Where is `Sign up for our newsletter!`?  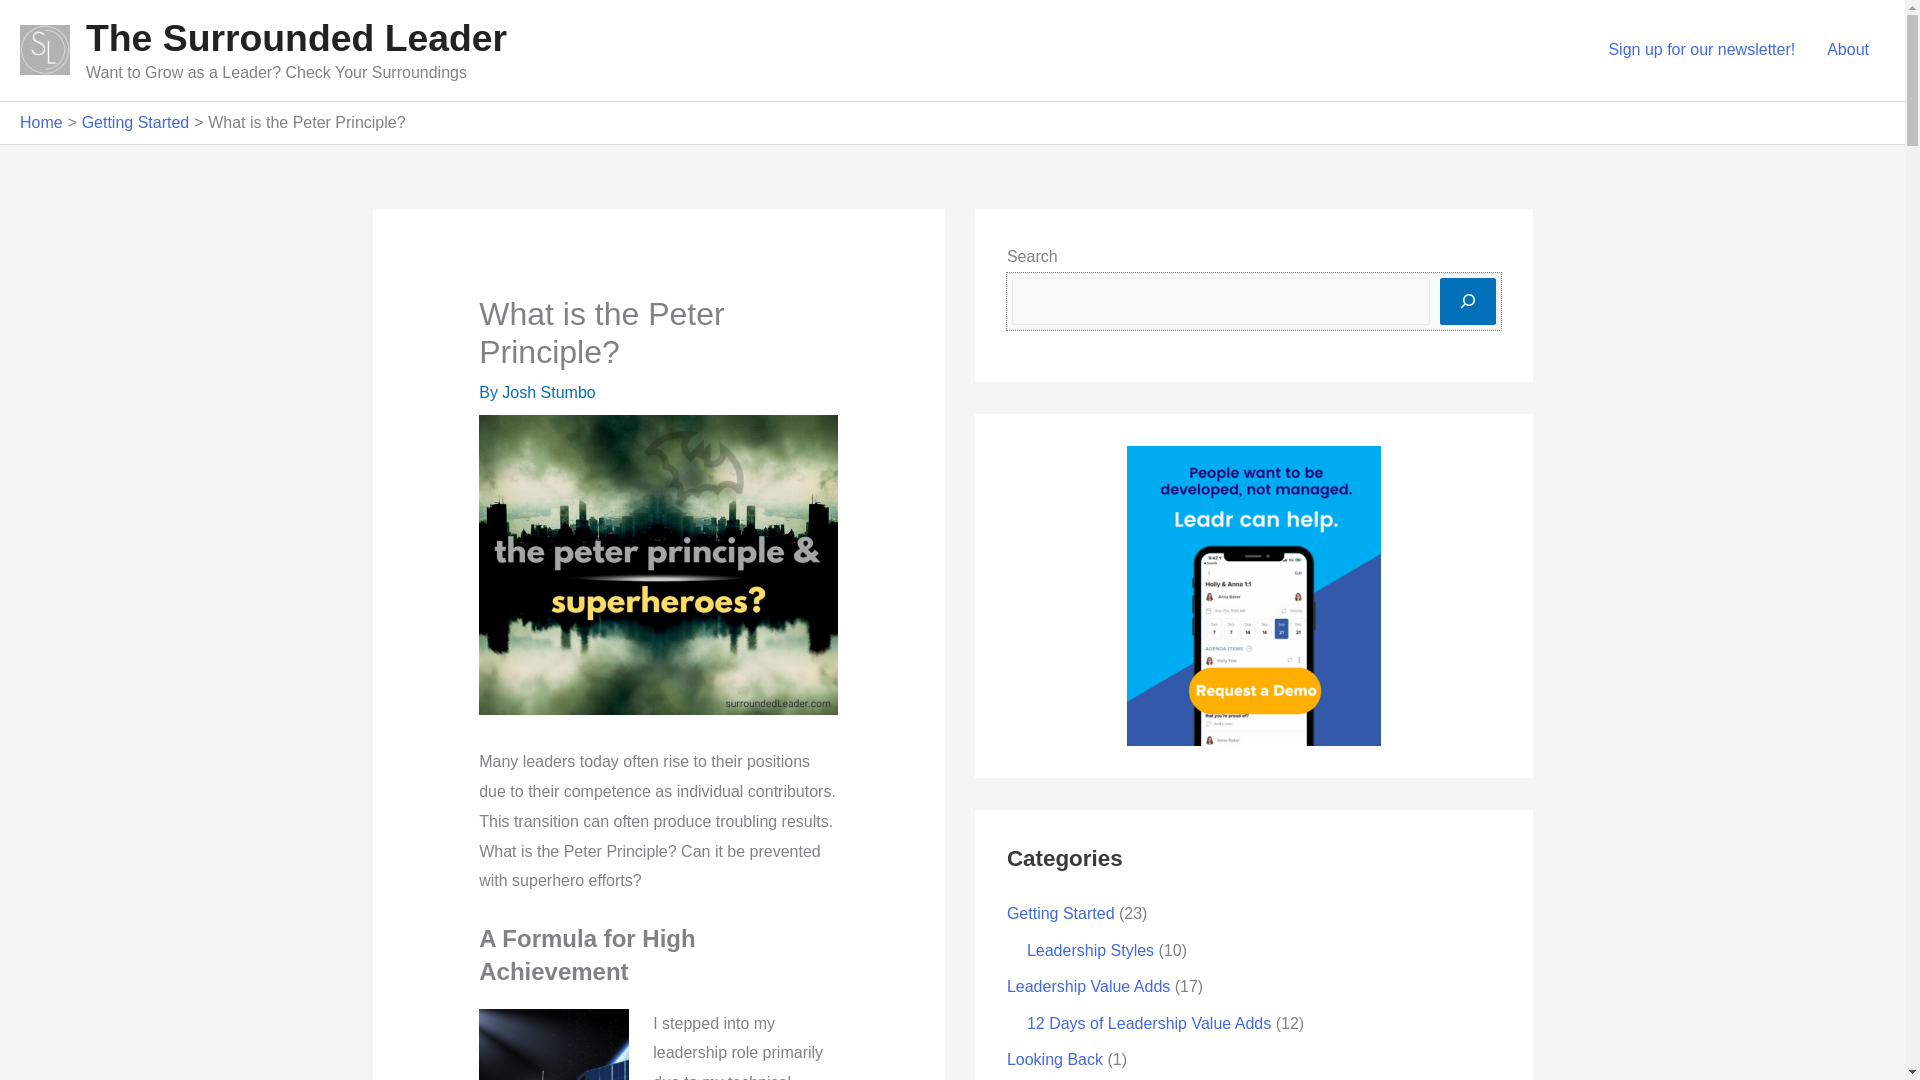 Sign up for our newsletter! is located at coordinates (1700, 50).